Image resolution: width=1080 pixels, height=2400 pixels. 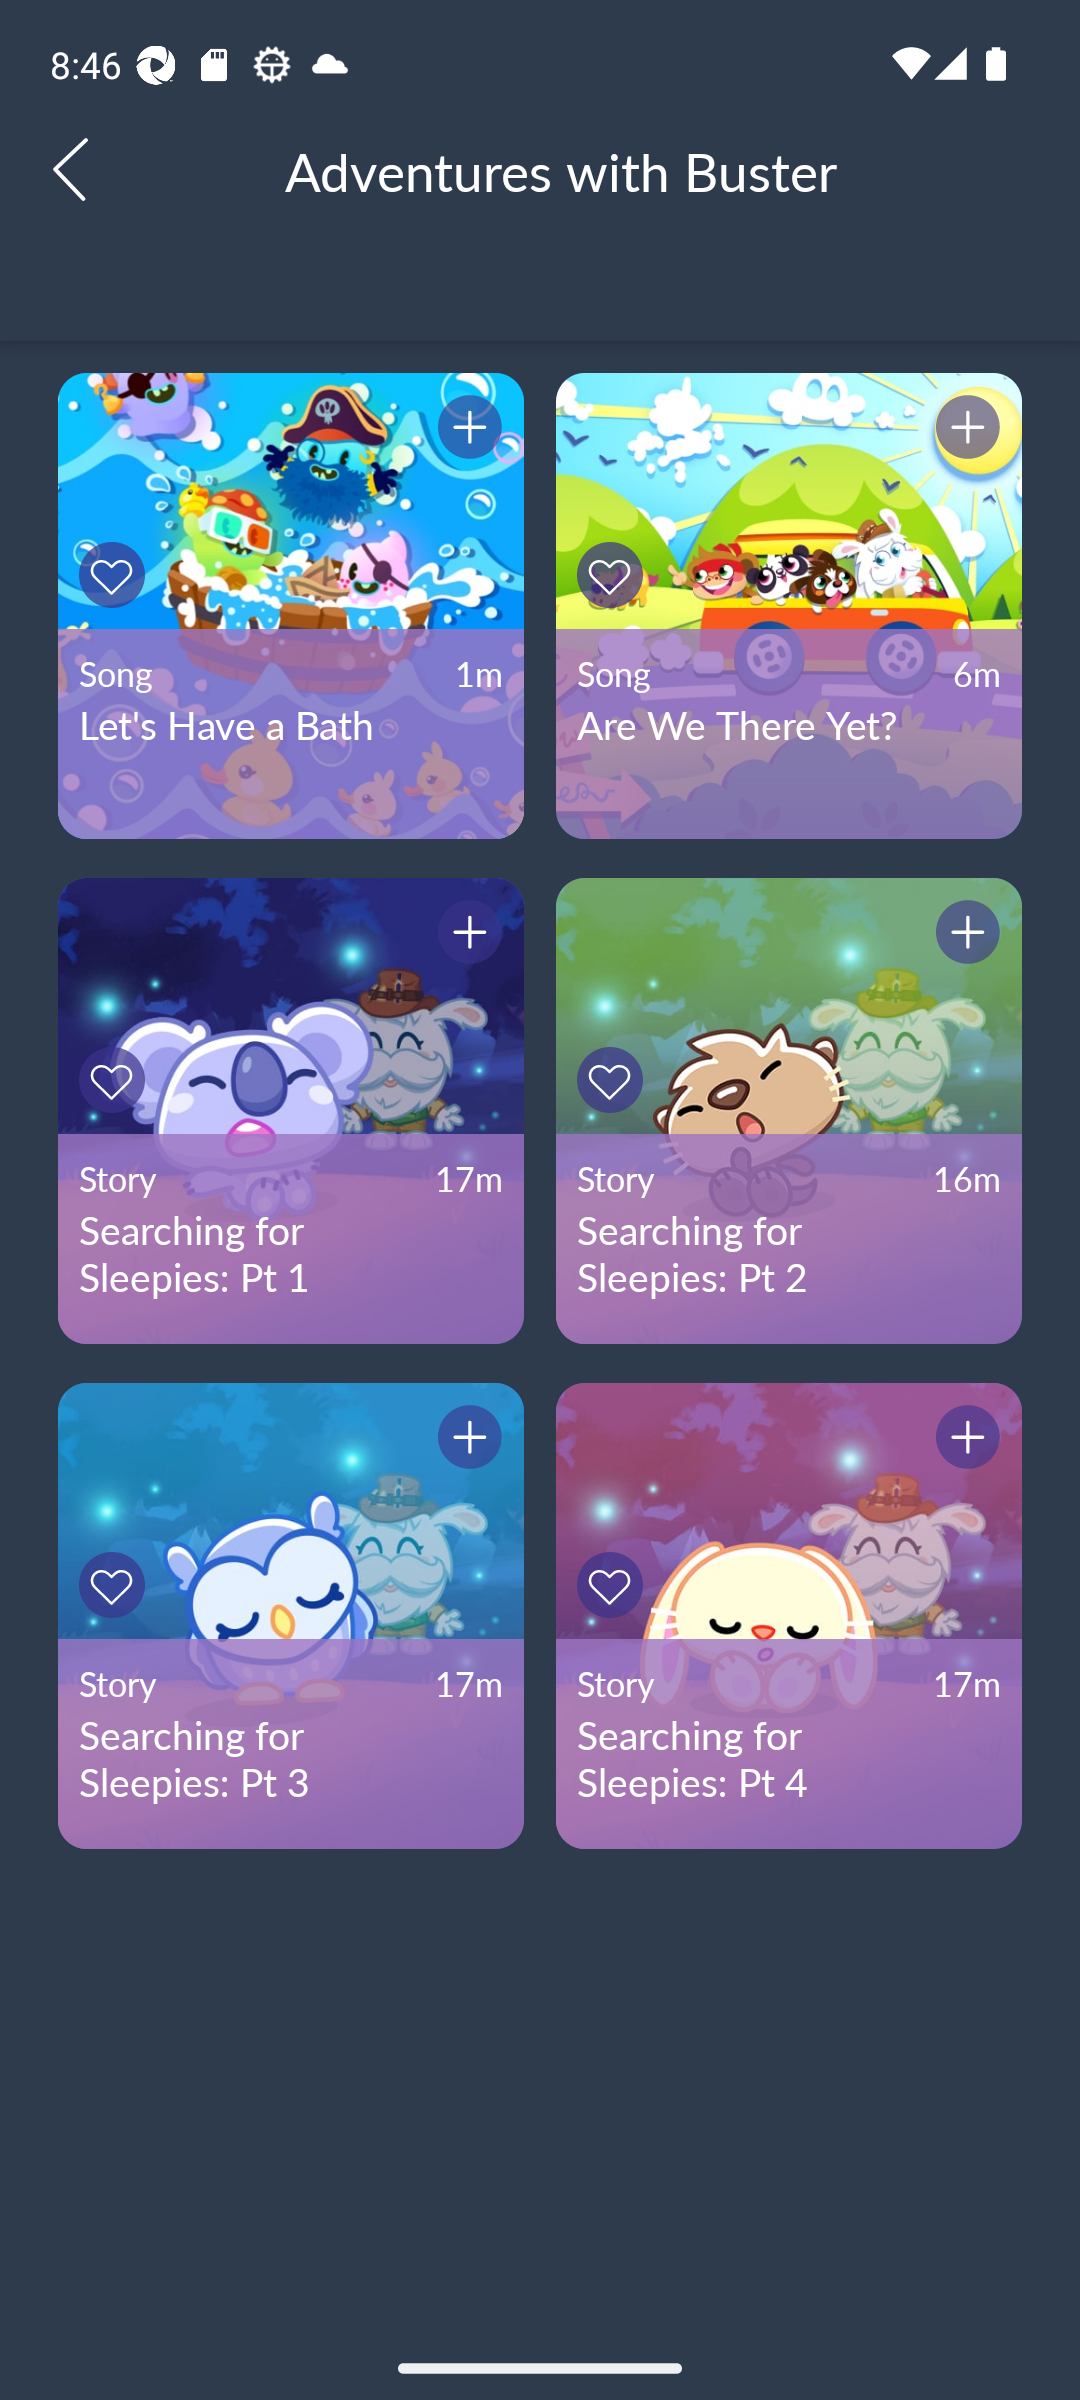 What do you see at coordinates (465, 937) in the screenshot?
I see `Button` at bounding box center [465, 937].